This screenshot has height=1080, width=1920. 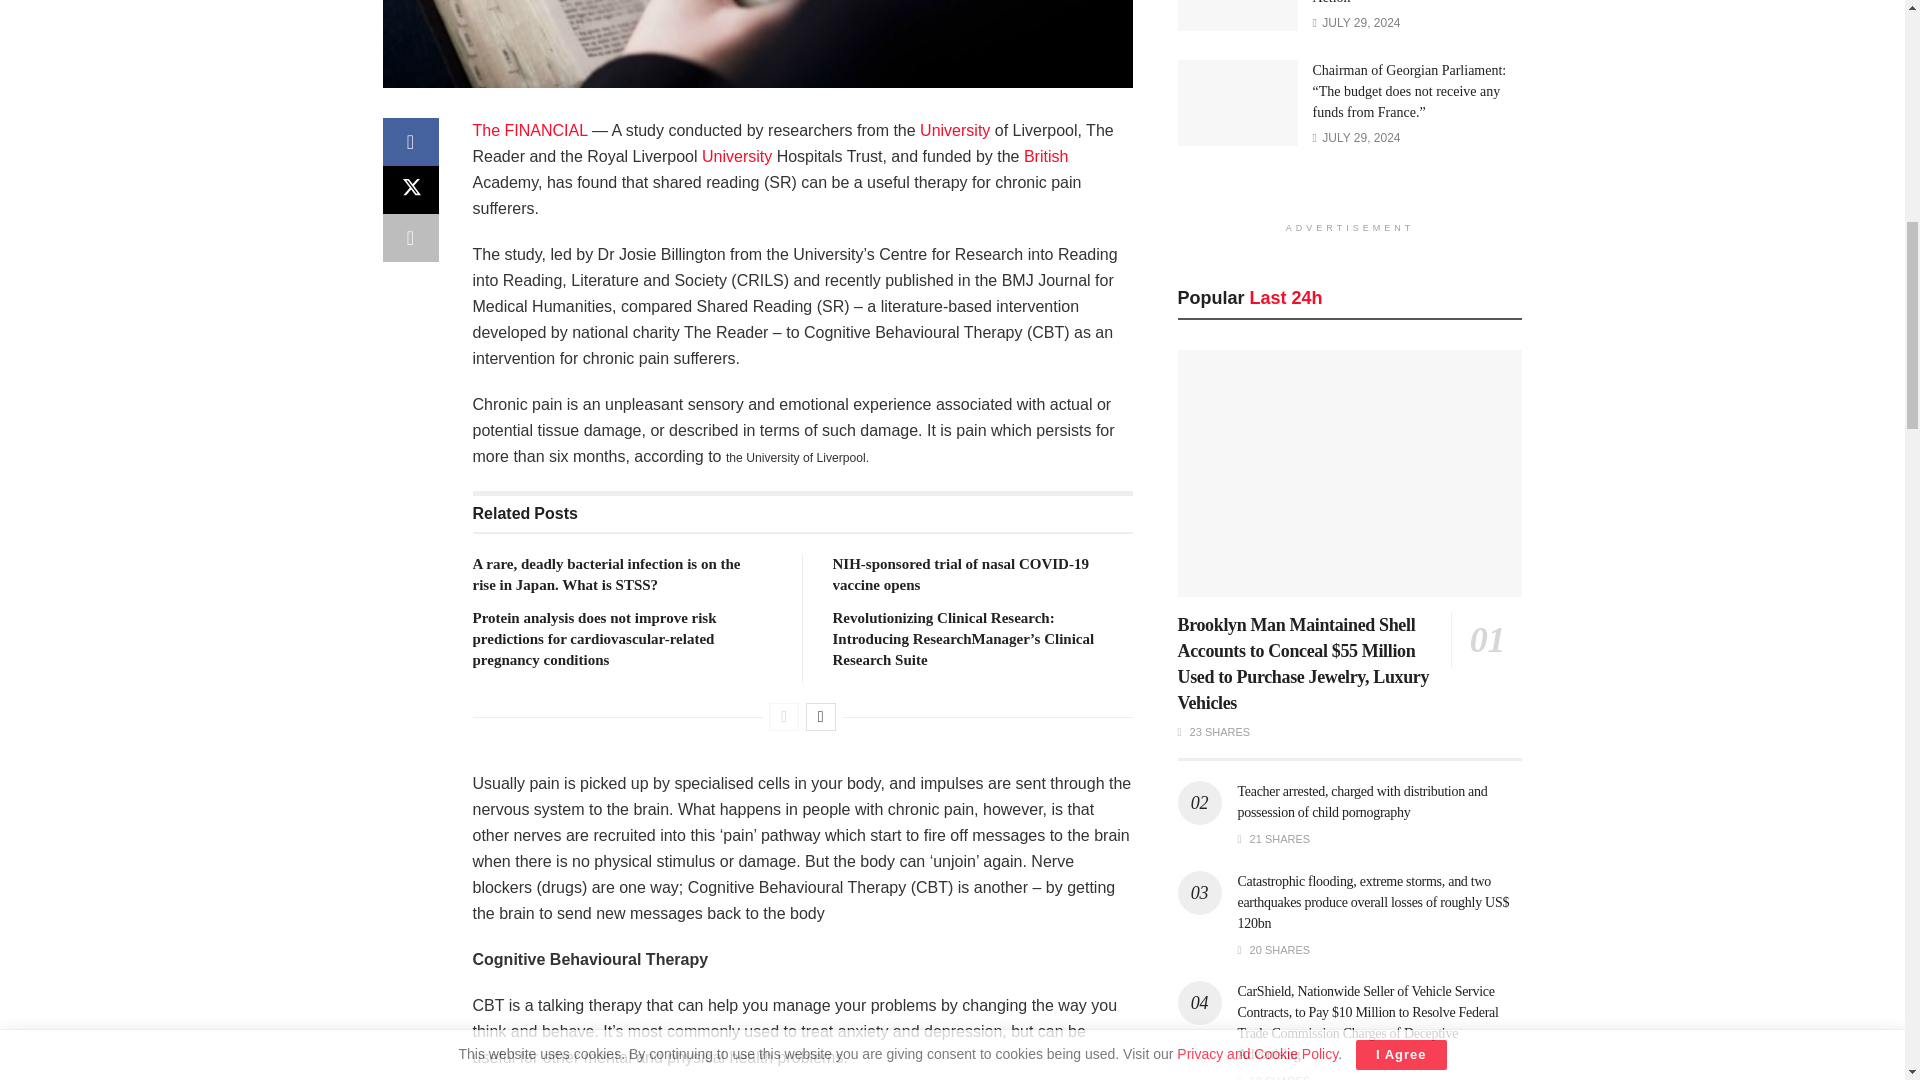 What do you see at coordinates (784, 717) in the screenshot?
I see `Previous` at bounding box center [784, 717].